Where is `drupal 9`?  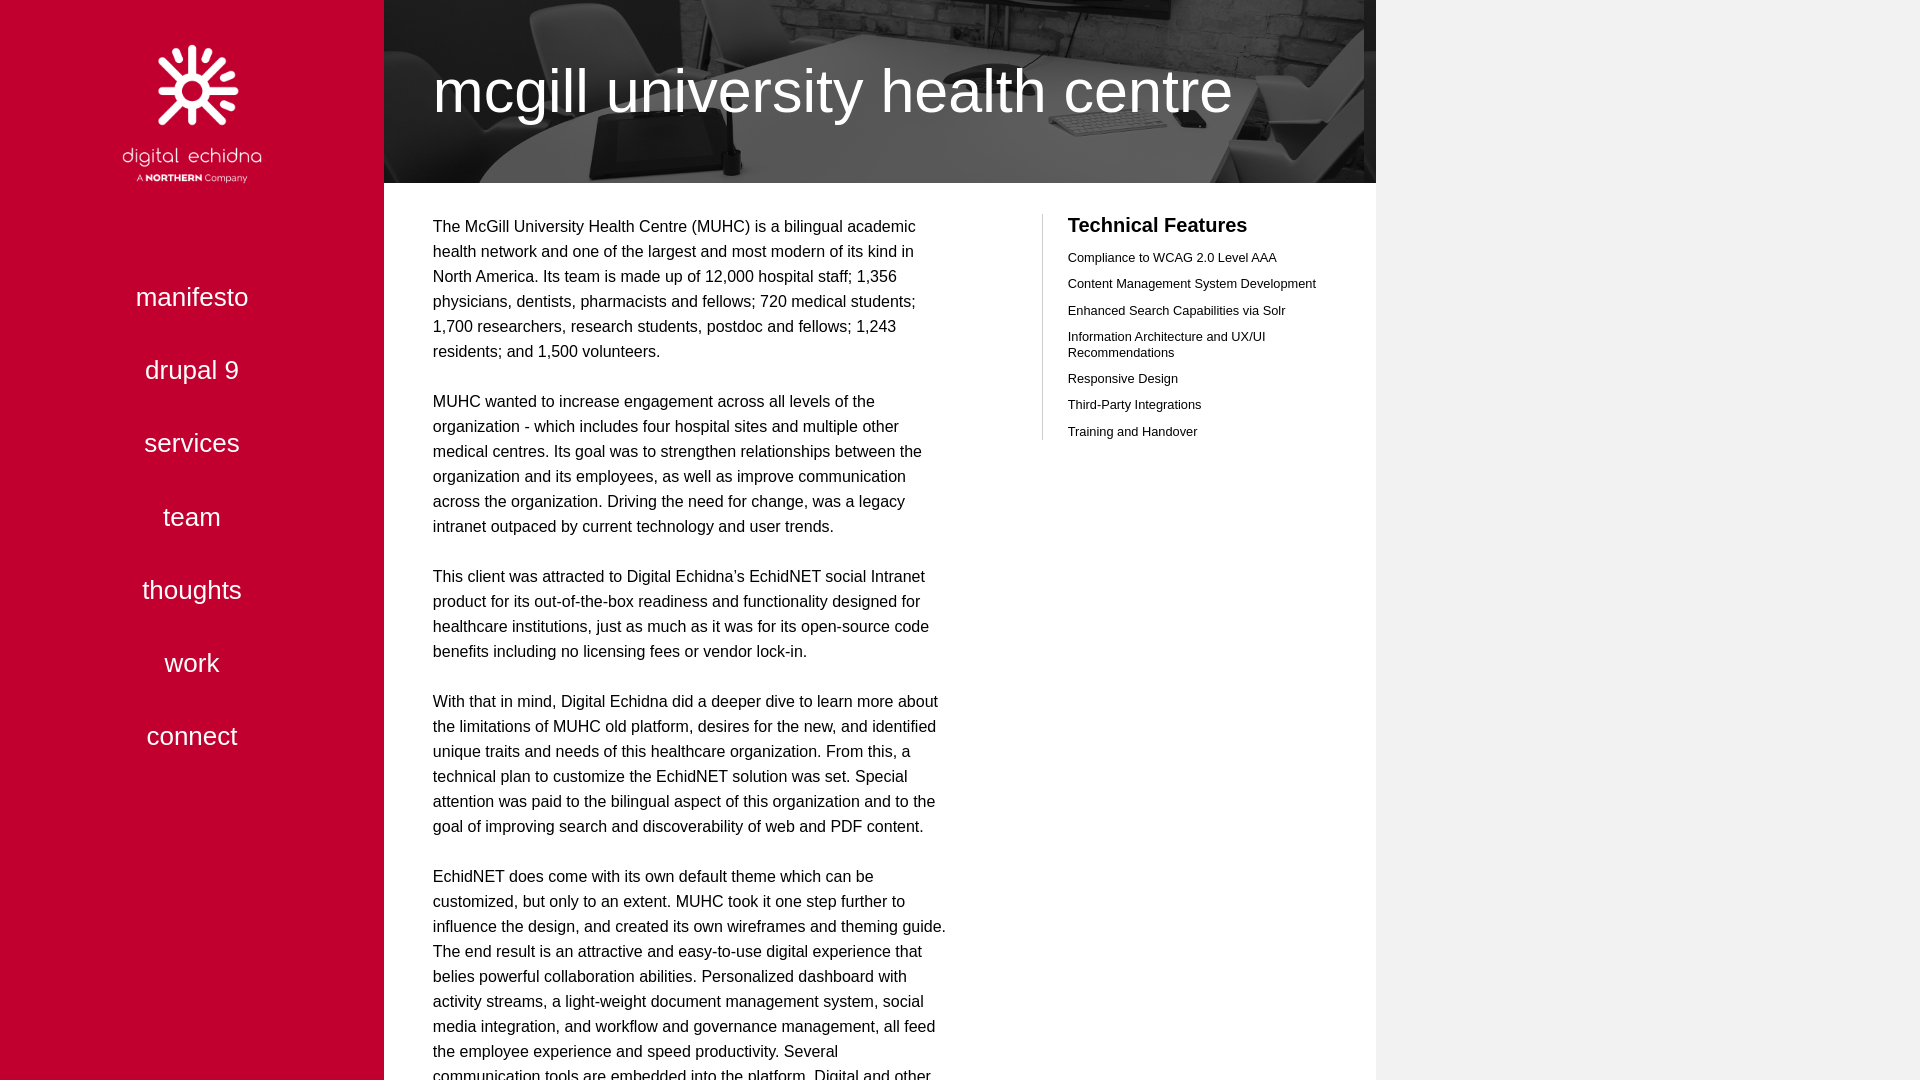 drupal 9 is located at coordinates (192, 370).